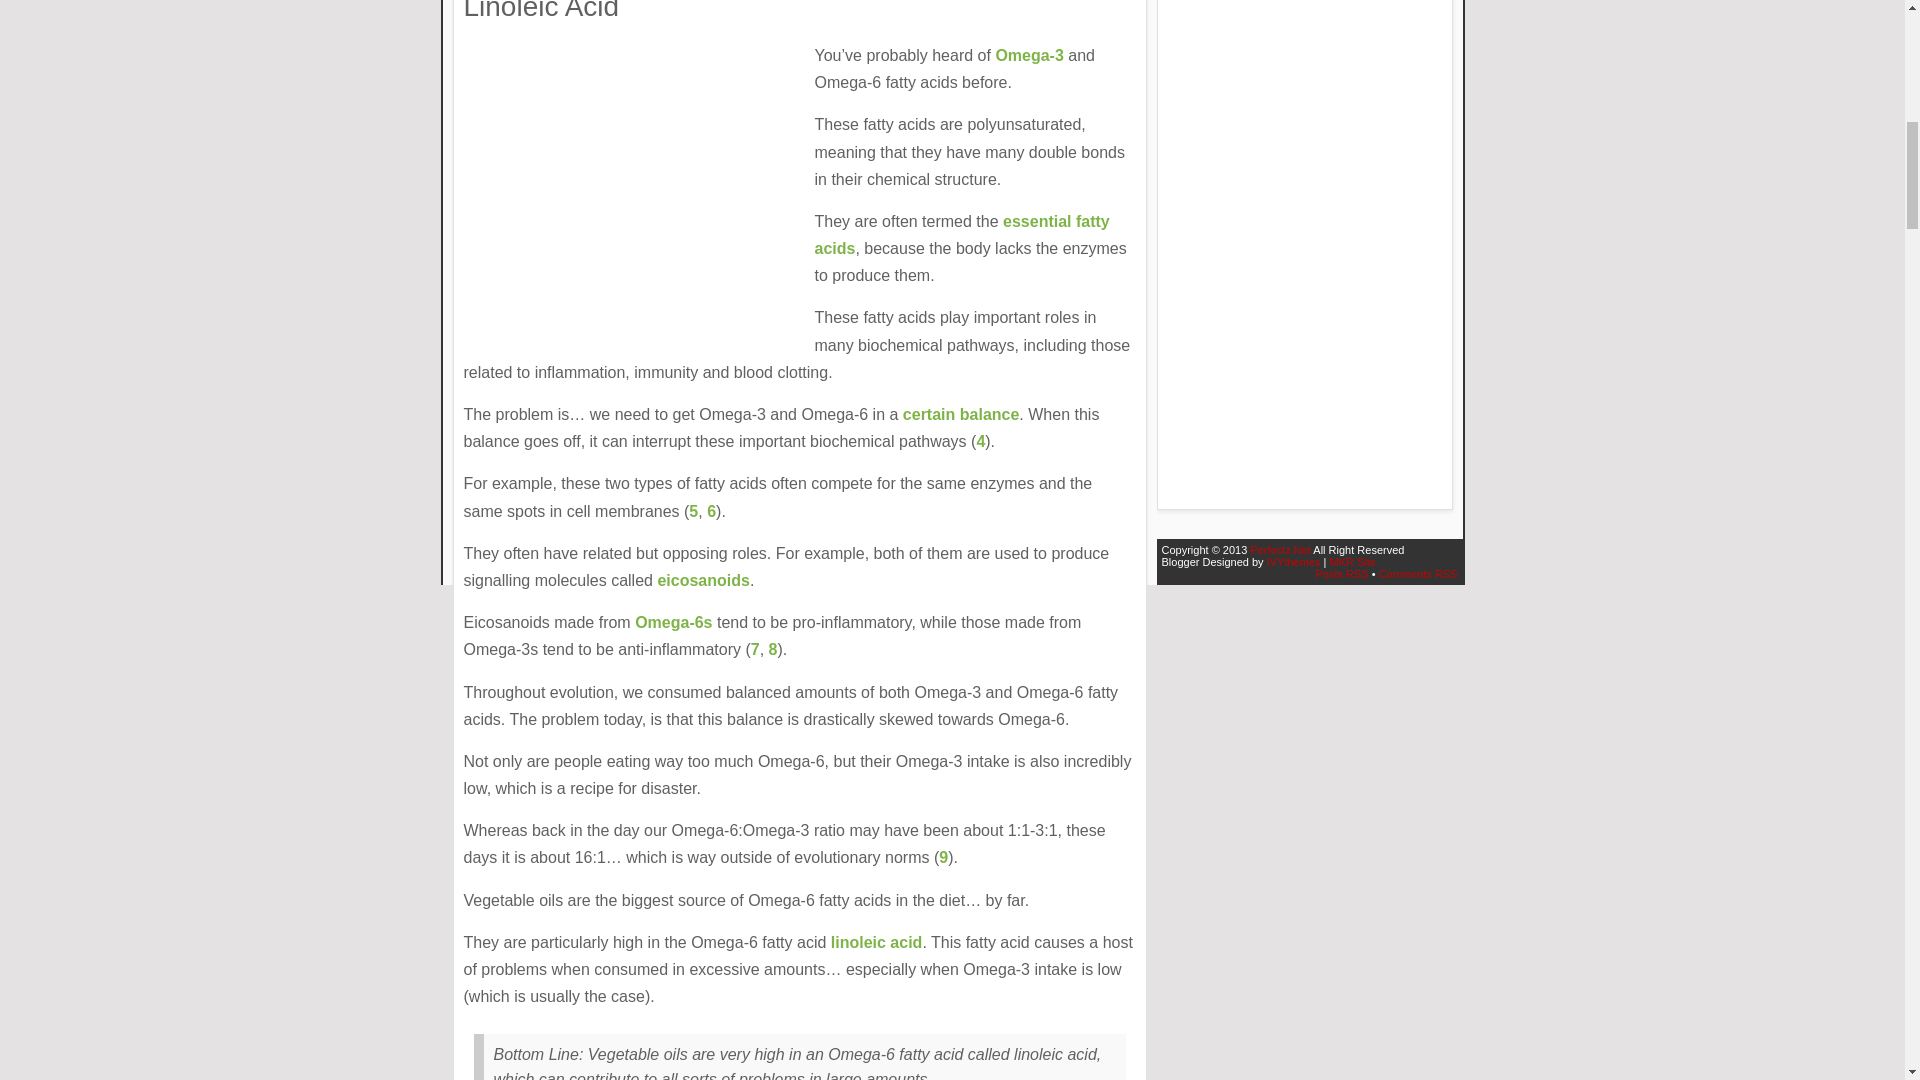 The image size is (1920, 1080). Describe the element at coordinates (1418, 574) in the screenshot. I see `Comments RSS` at that location.